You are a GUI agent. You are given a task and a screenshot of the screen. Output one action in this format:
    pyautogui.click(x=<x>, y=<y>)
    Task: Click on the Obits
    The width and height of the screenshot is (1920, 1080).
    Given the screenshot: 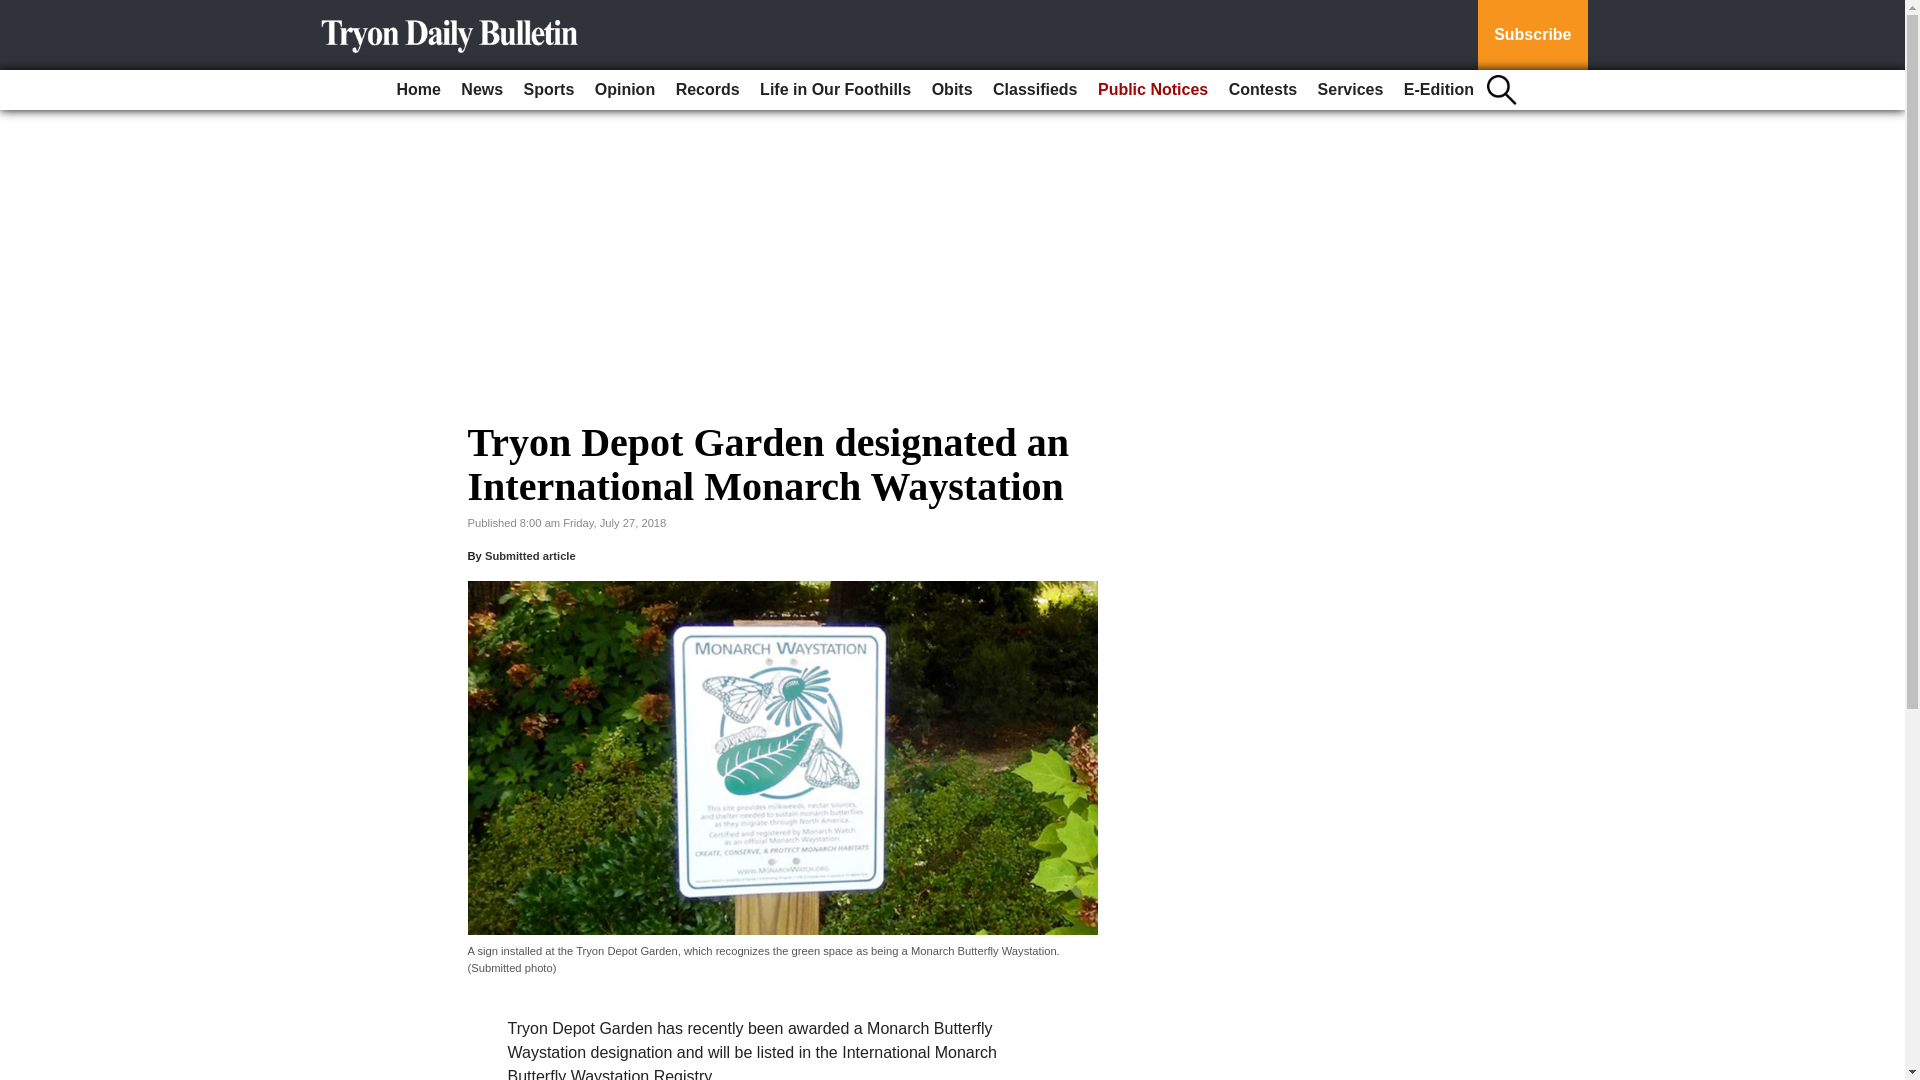 What is the action you would take?
    pyautogui.click(x=952, y=90)
    